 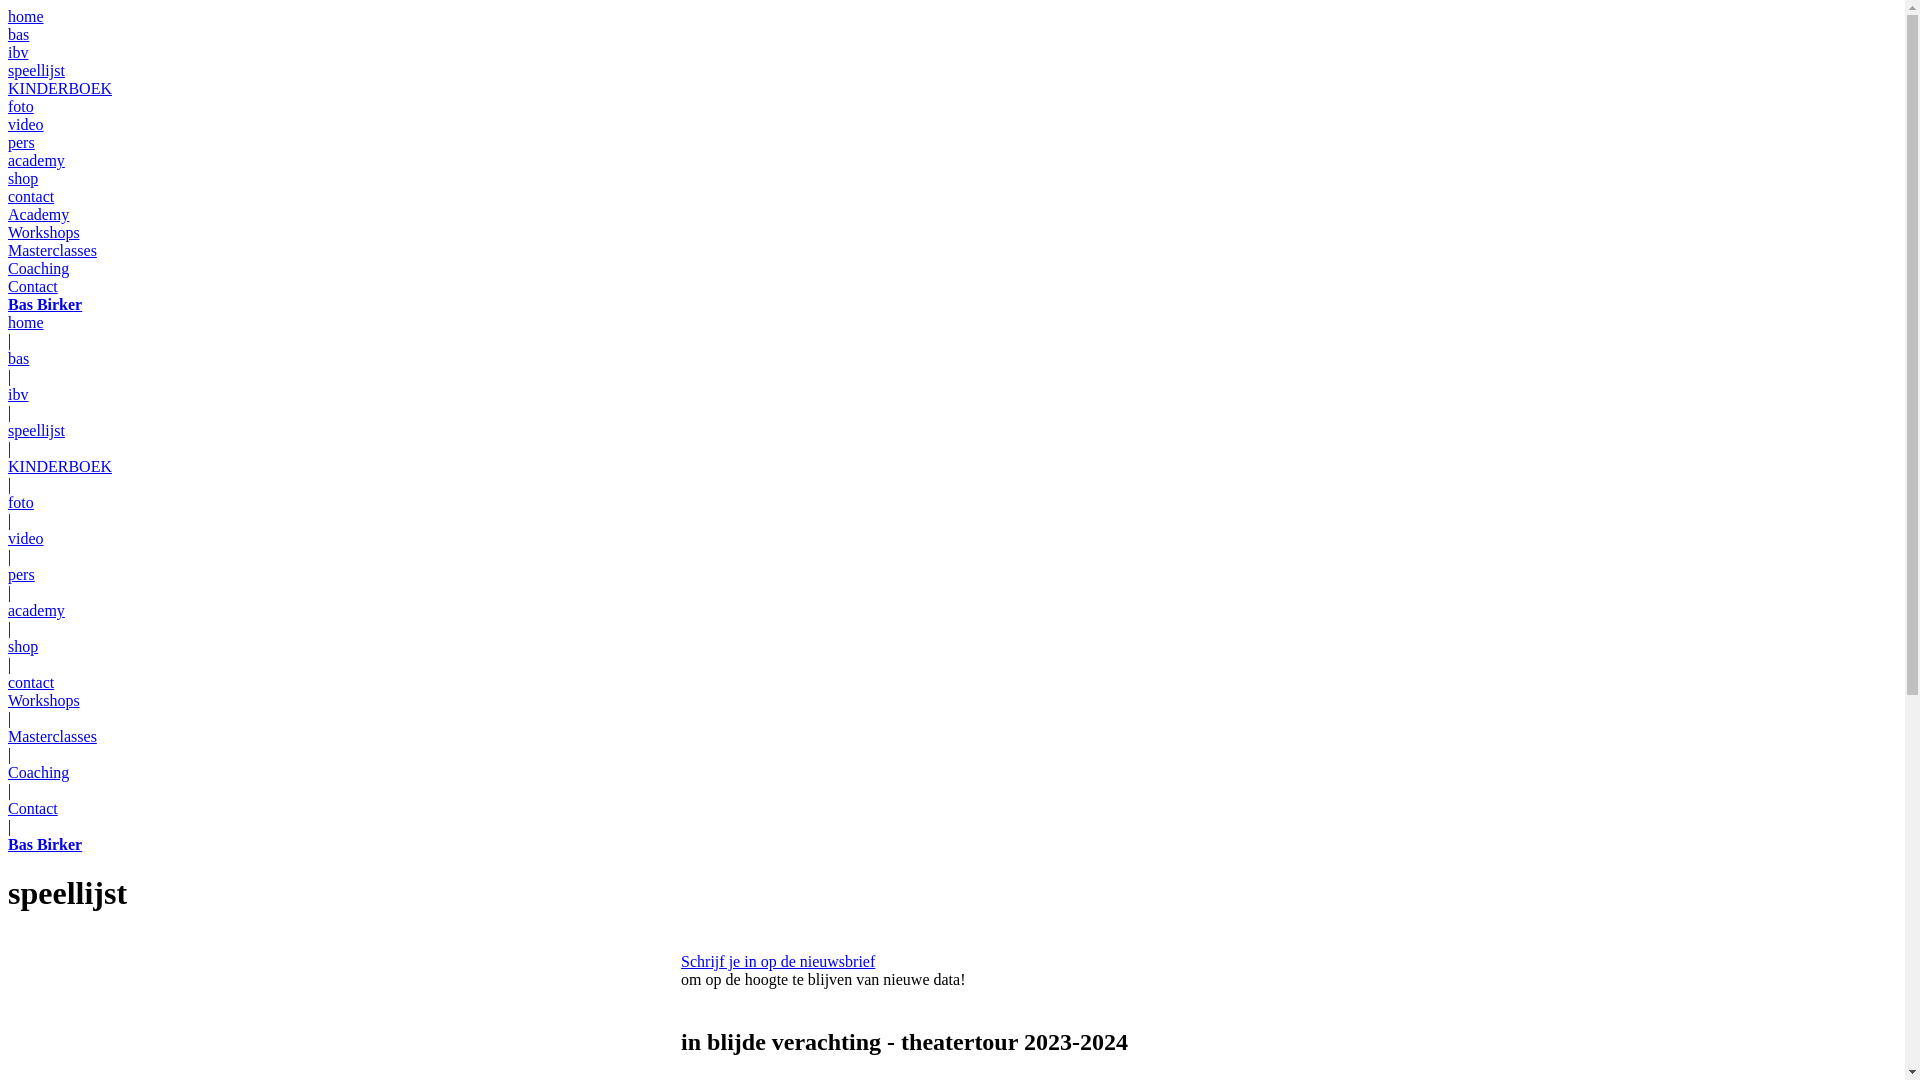 What do you see at coordinates (36, 160) in the screenshot?
I see `academy` at bounding box center [36, 160].